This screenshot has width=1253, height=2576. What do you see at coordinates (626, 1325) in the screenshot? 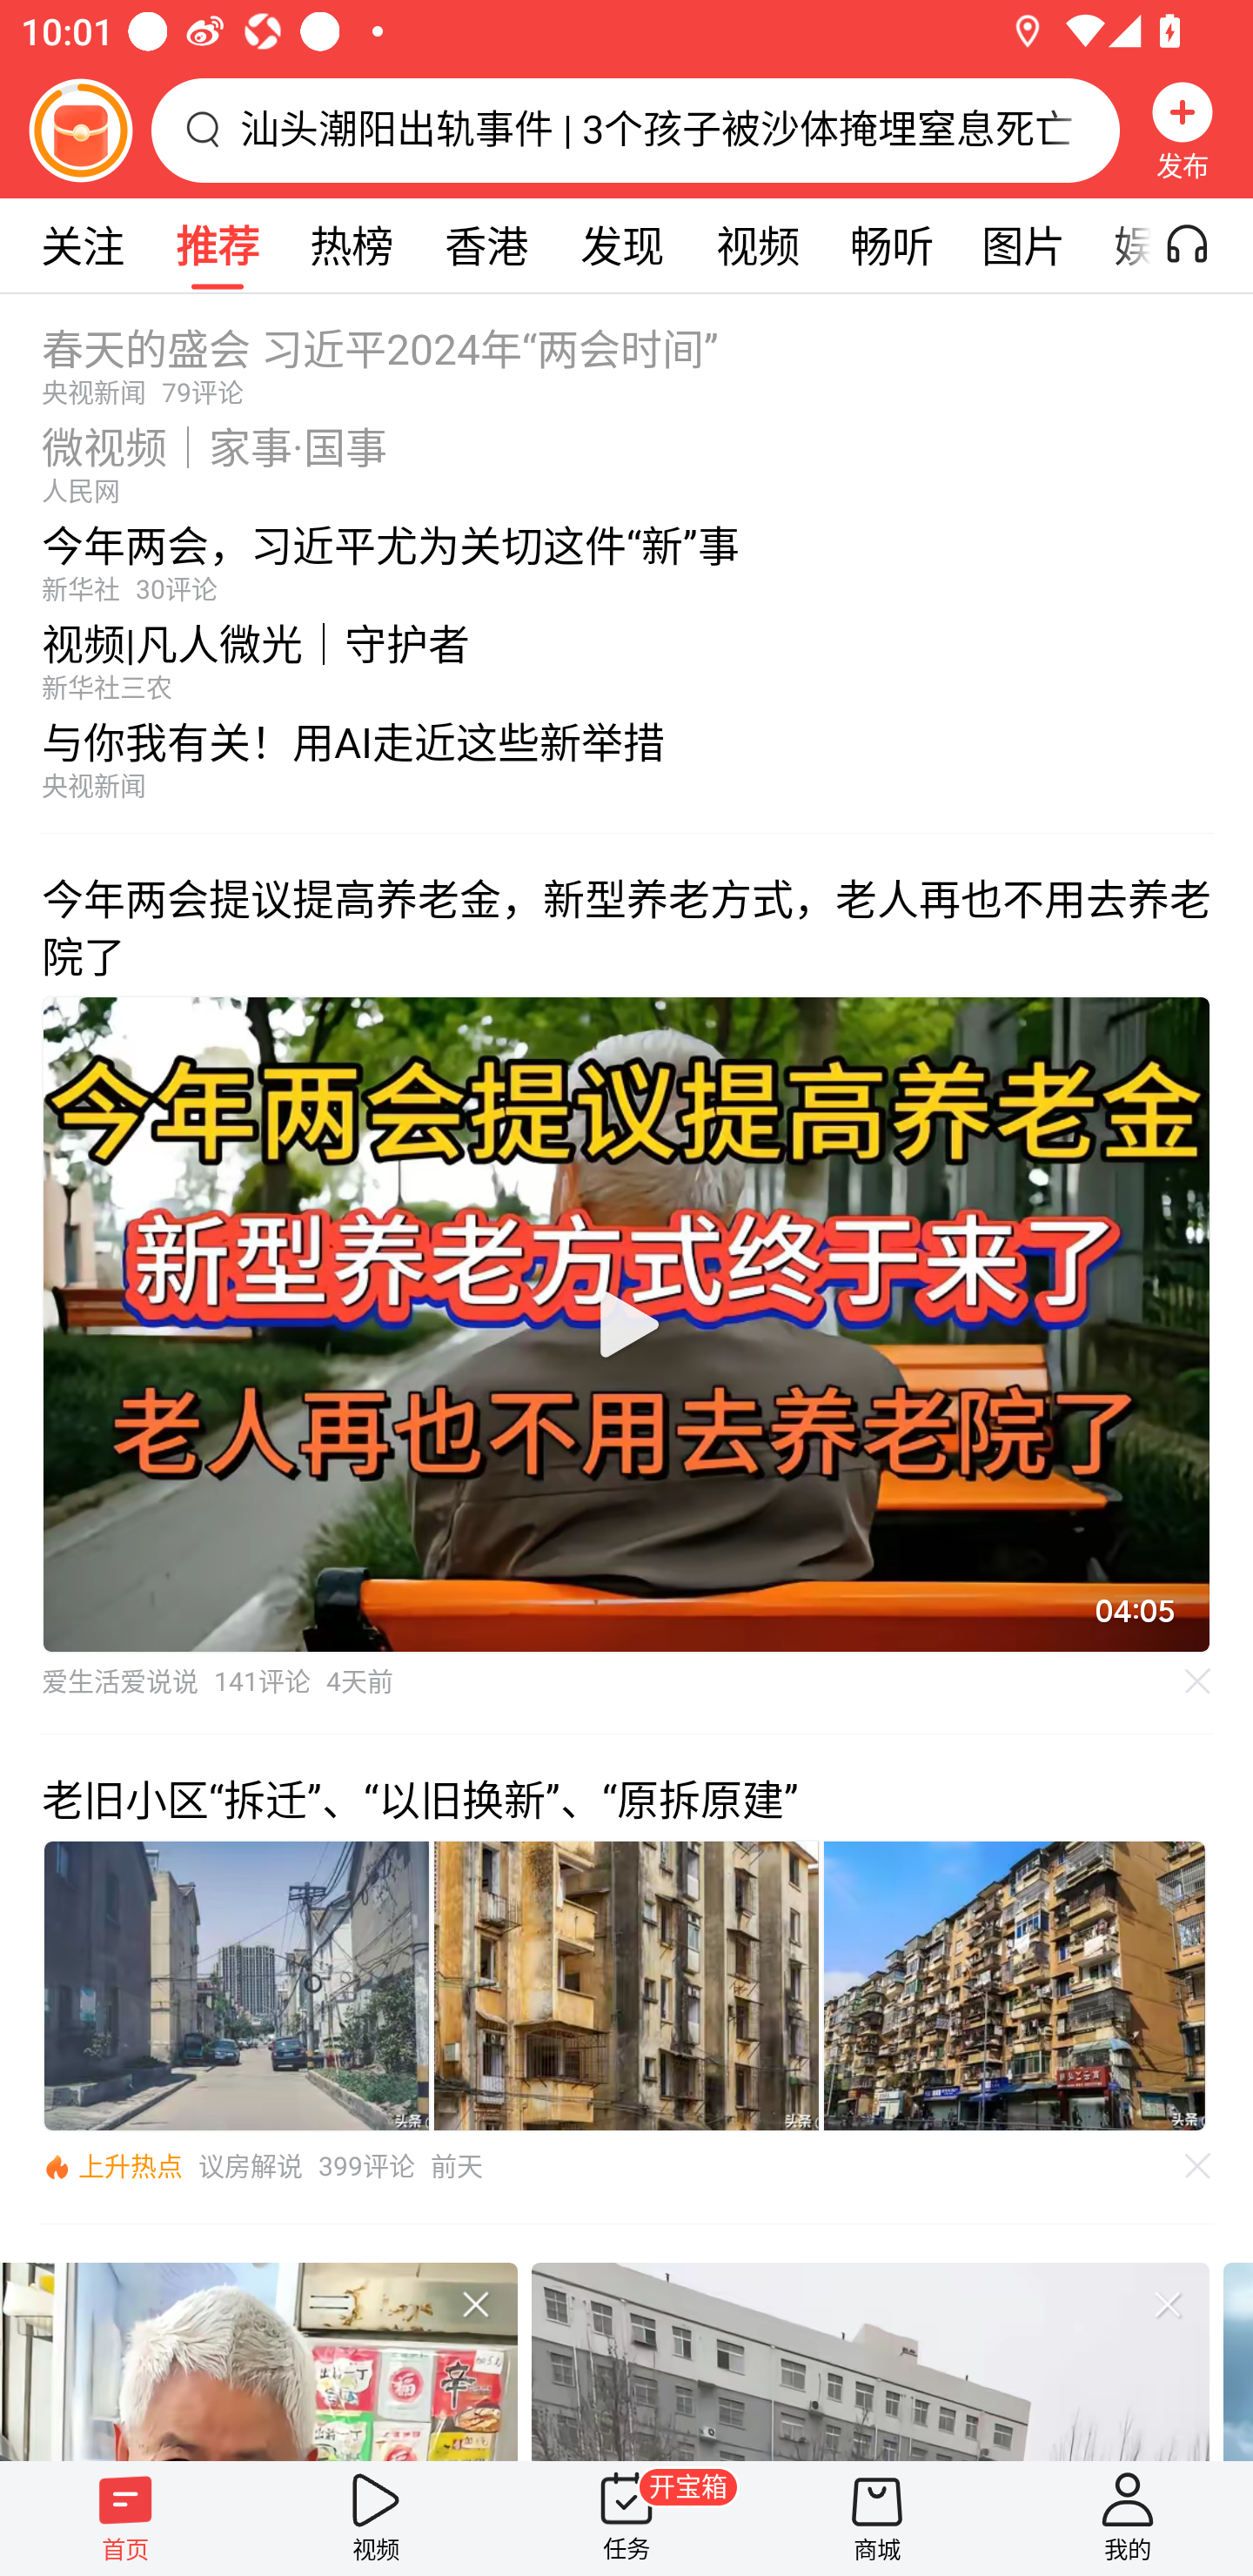
I see `播放视频` at bounding box center [626, 1325].